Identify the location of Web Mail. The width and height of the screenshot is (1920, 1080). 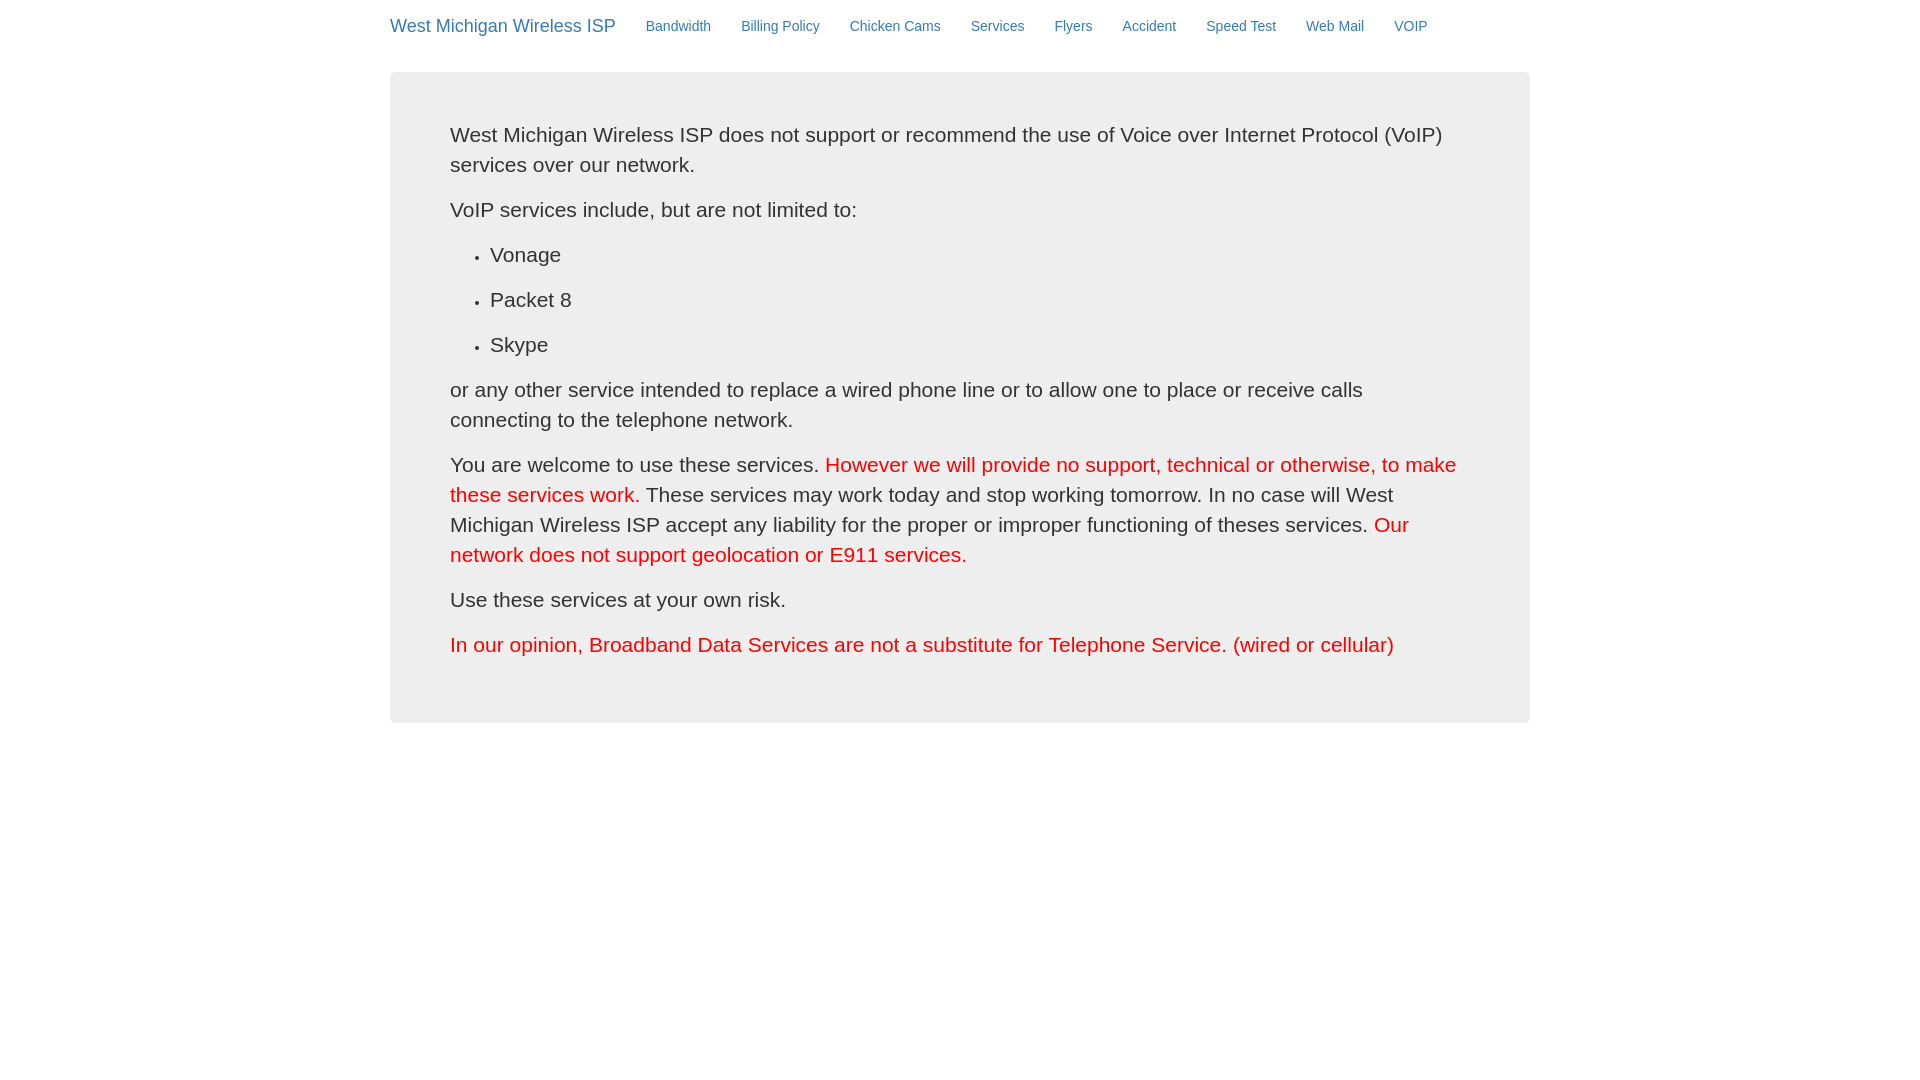
(1334, 26).